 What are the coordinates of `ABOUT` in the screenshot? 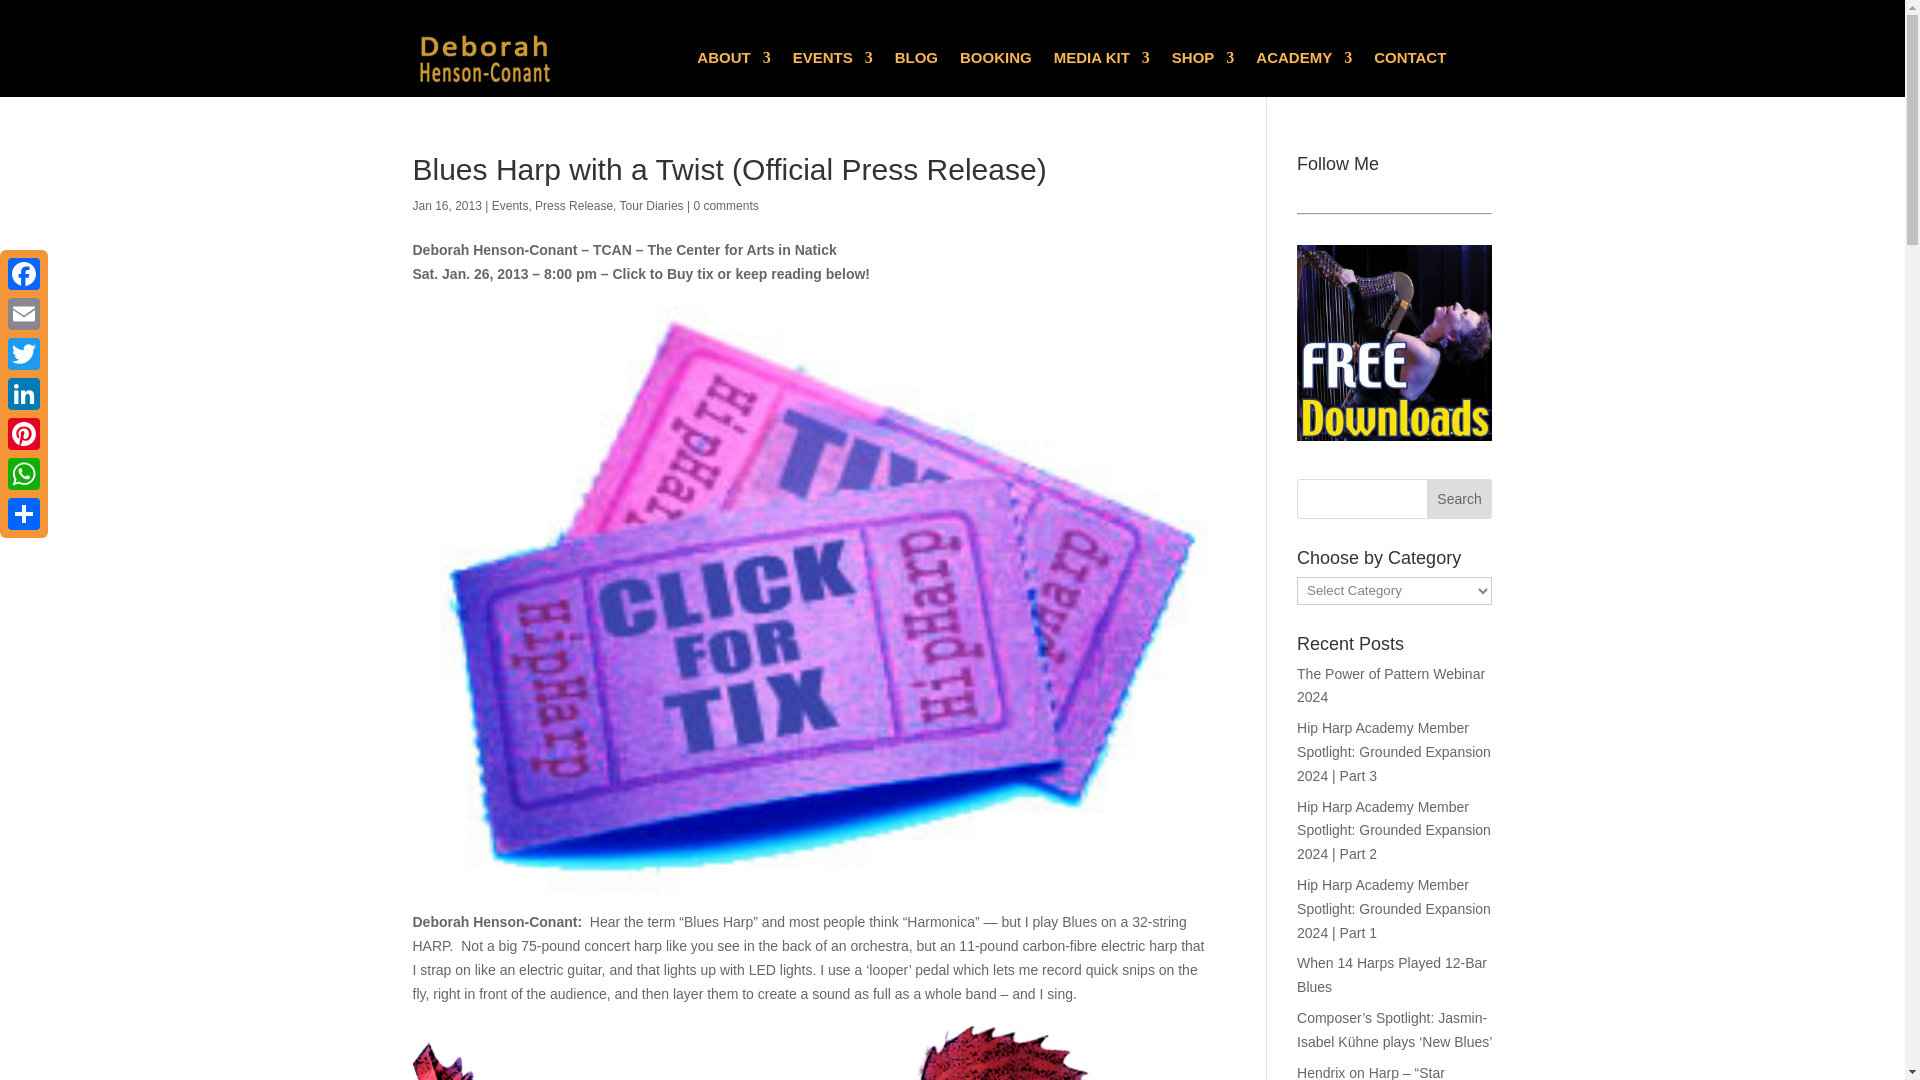 It's located at (732, 62).